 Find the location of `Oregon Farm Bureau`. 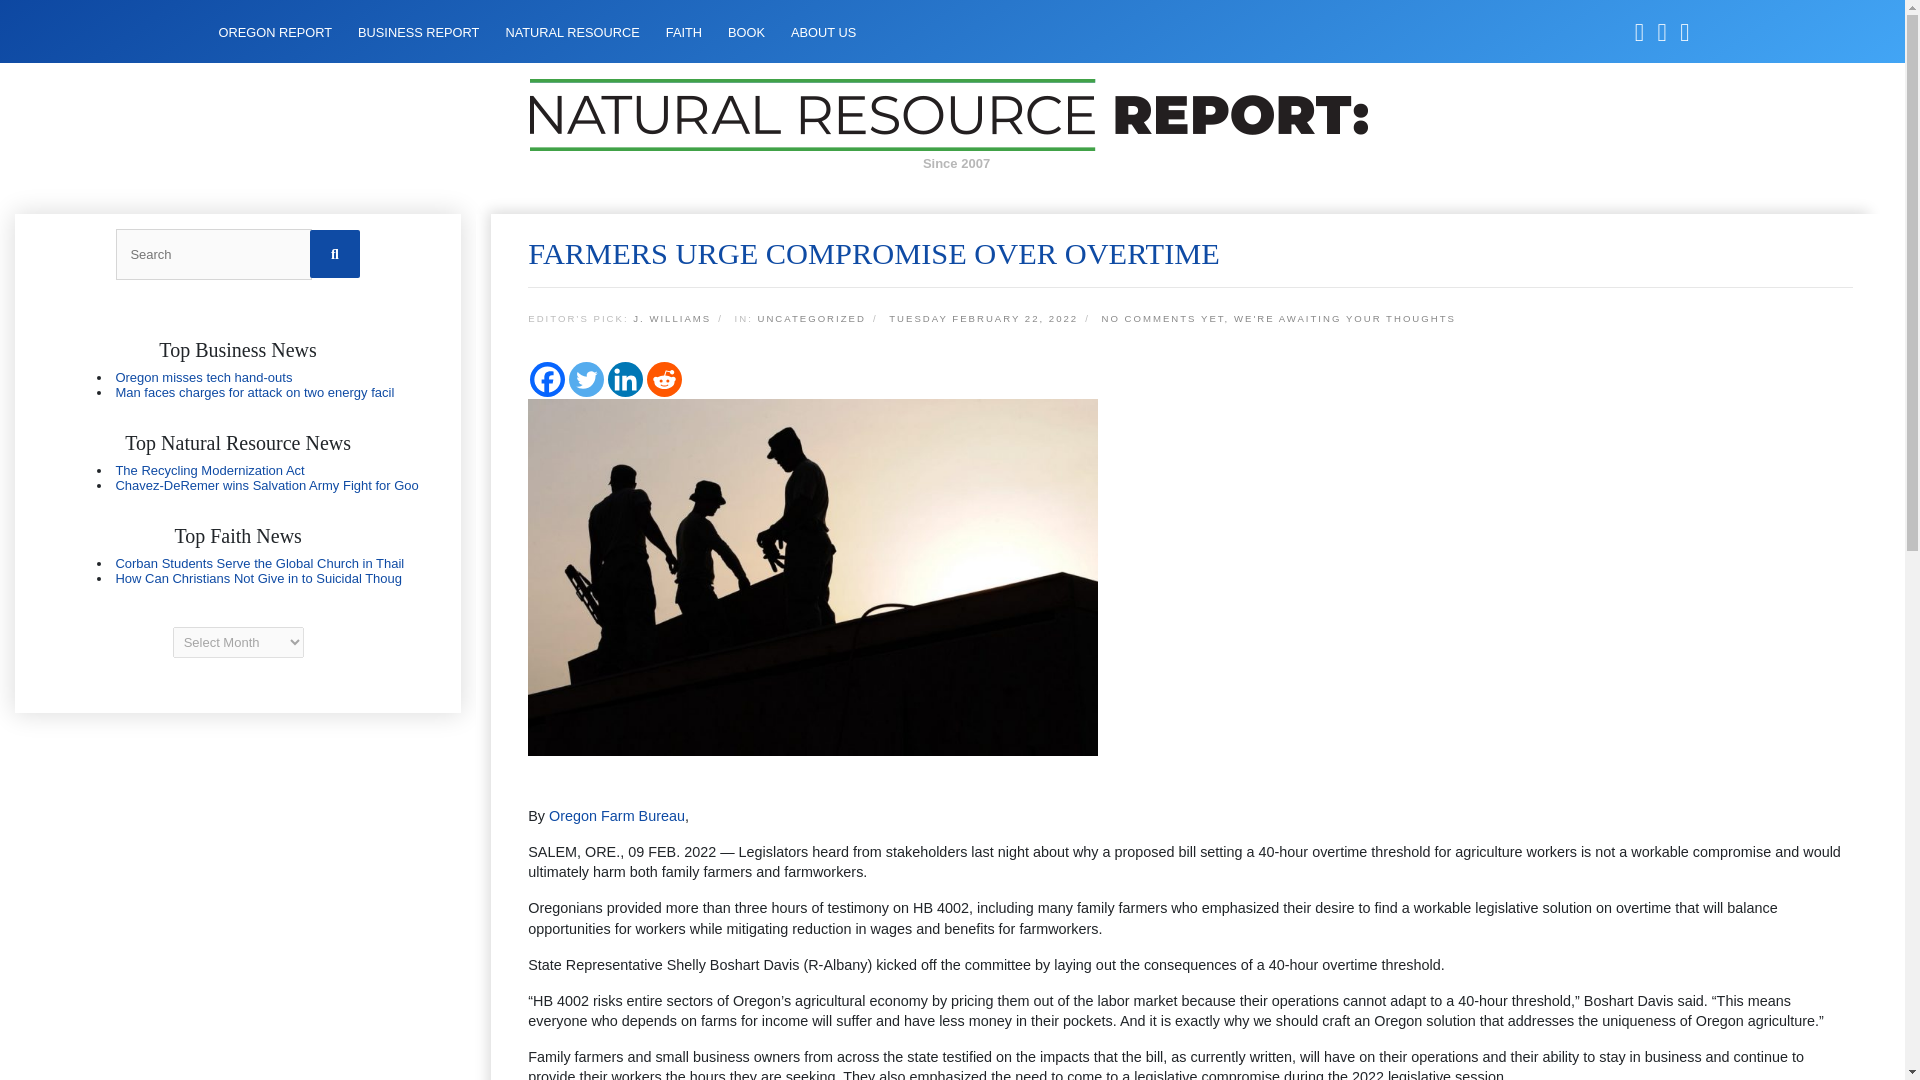

Oregon Farm Bureau is located at coordinates (617, 816).